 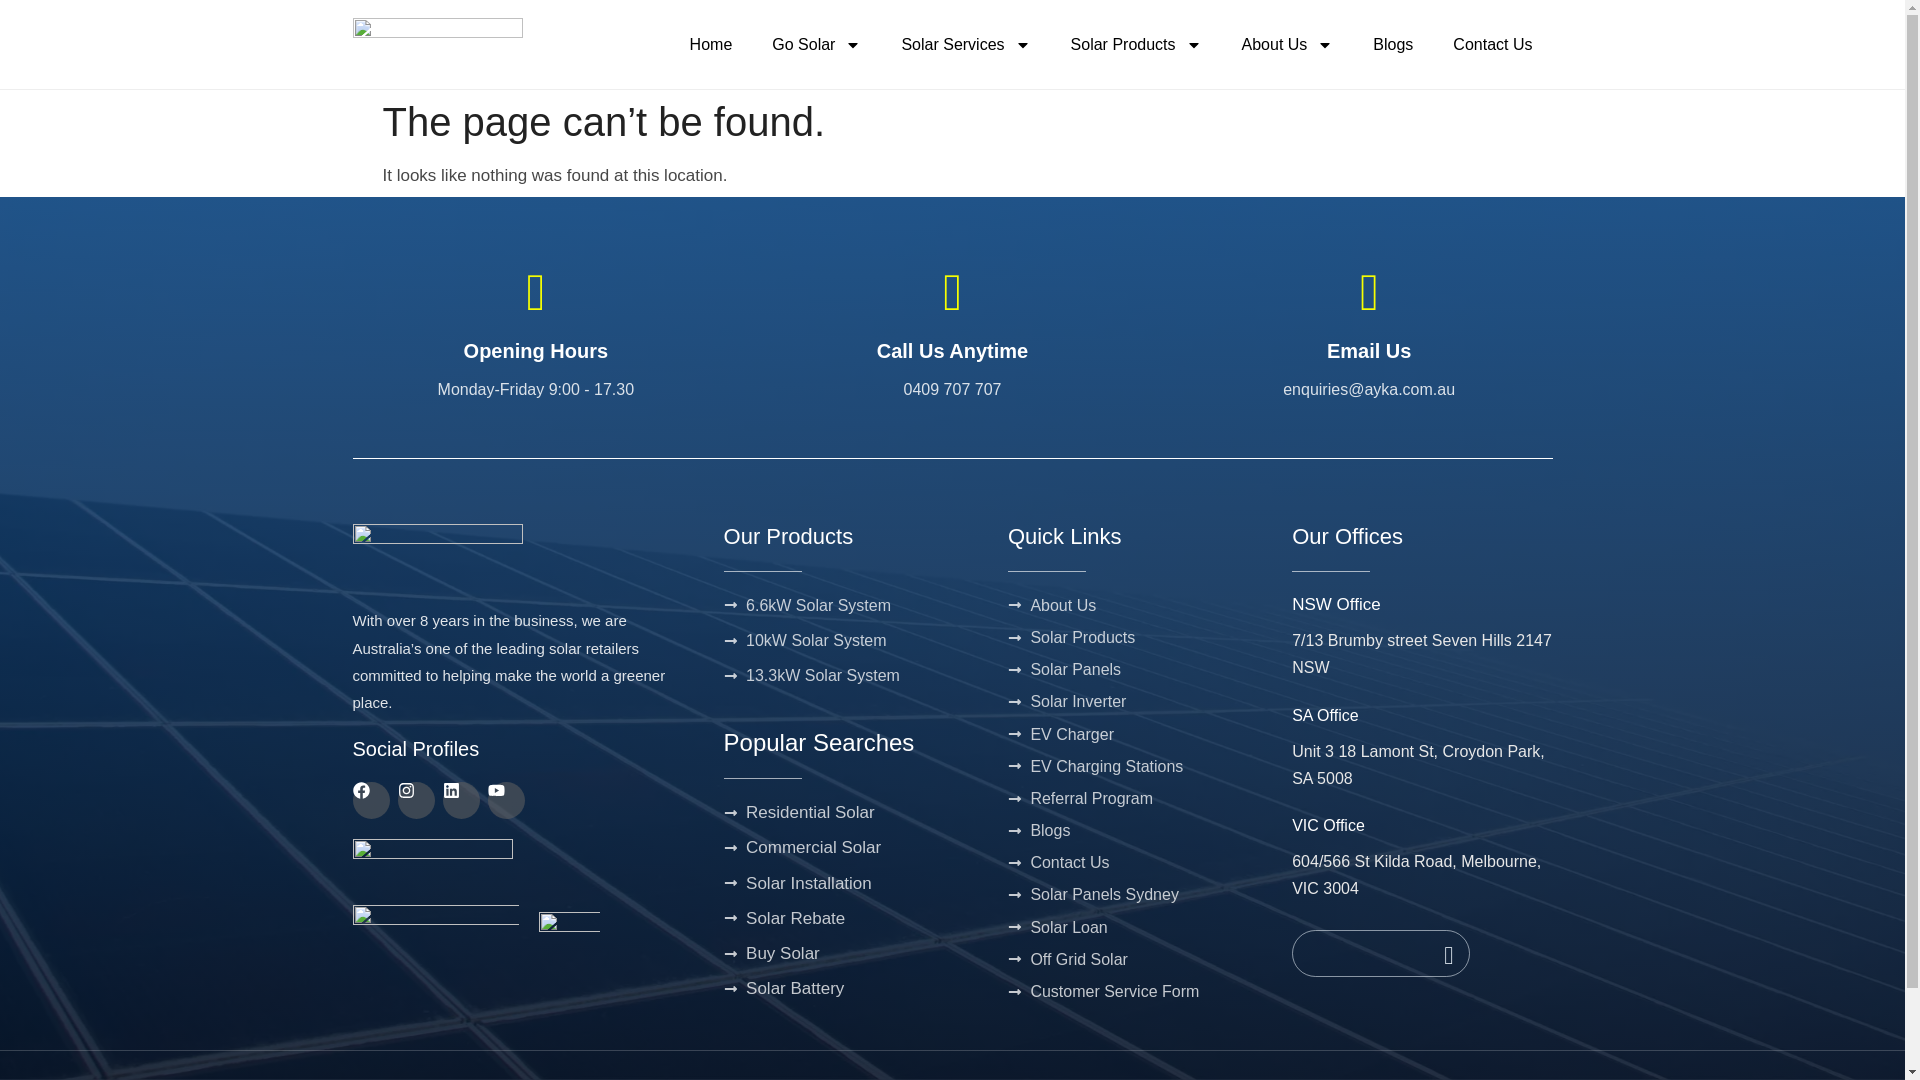 What do you see at coordinates (1136, 44) in the screenshot?
I see `Solar Products` at bounding box center [1136, 44].